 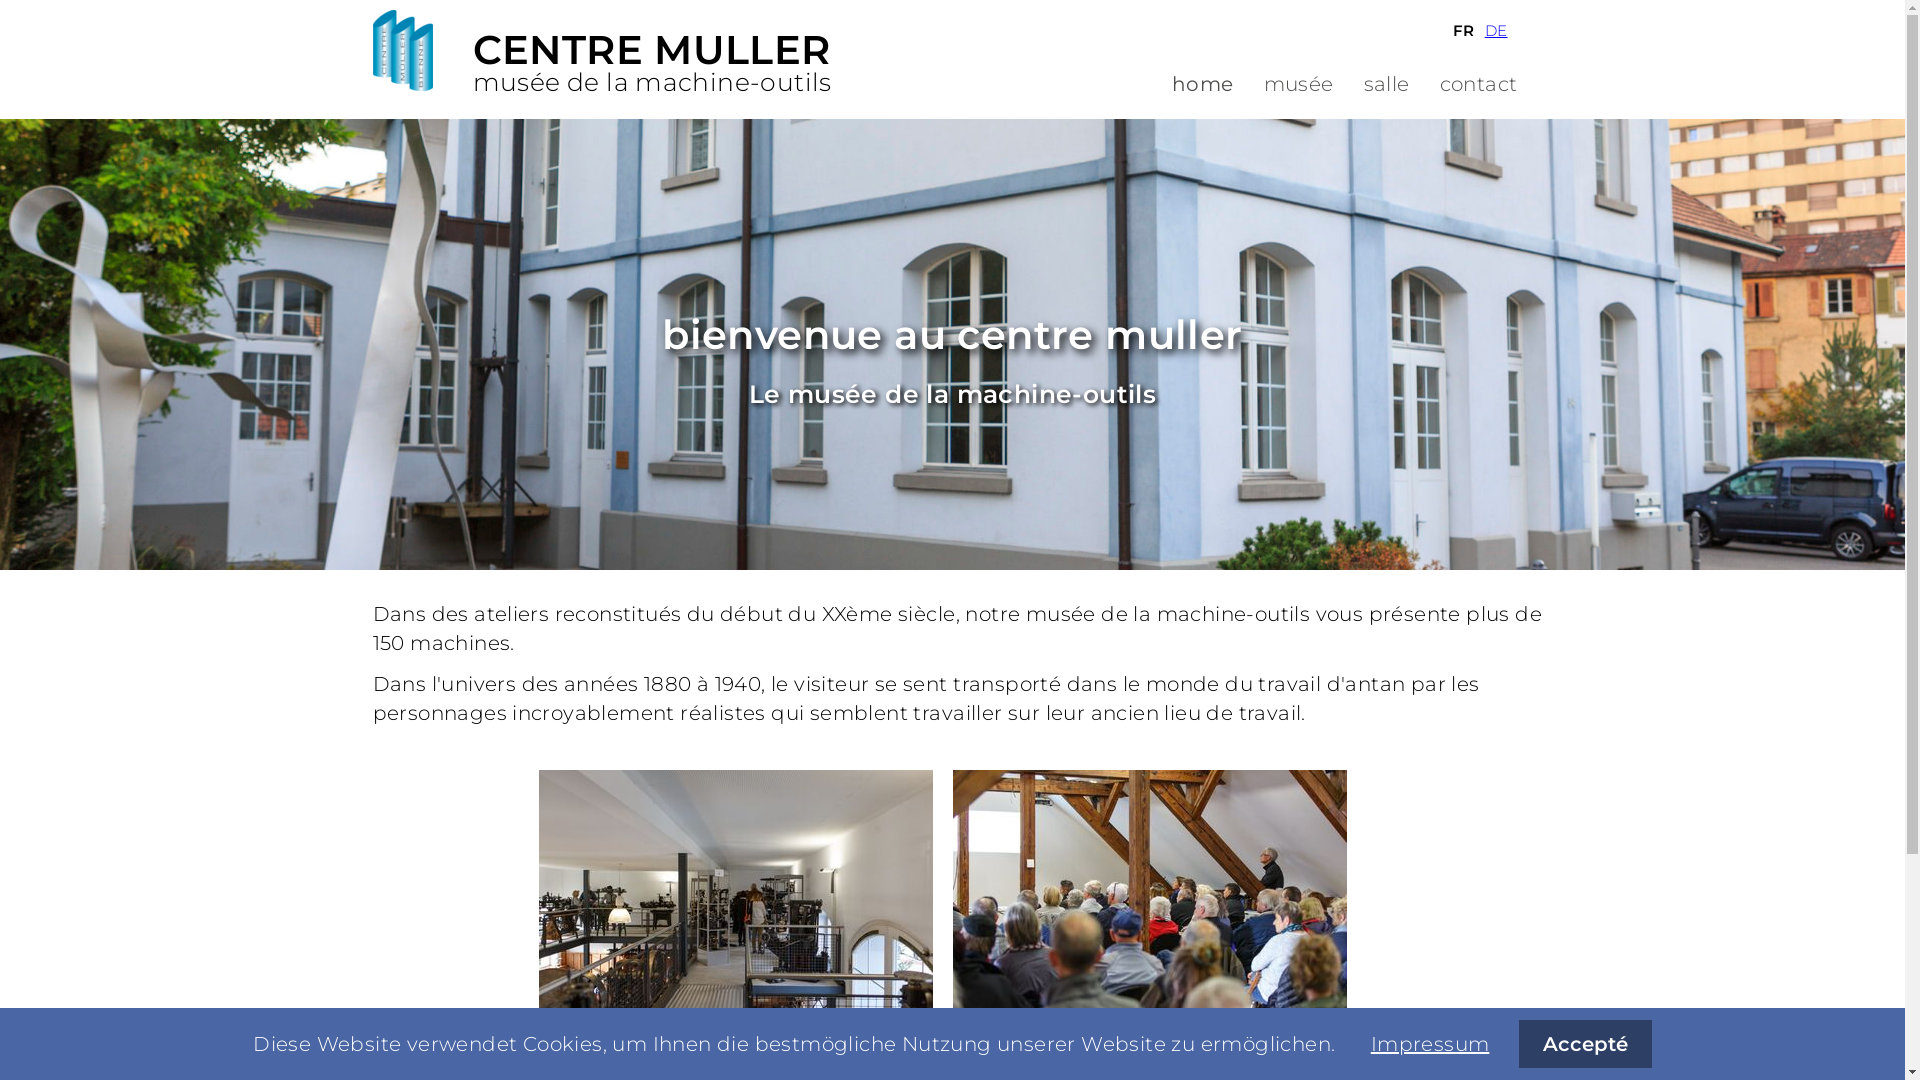 I want to click on home, so click(x=1203, y=84).